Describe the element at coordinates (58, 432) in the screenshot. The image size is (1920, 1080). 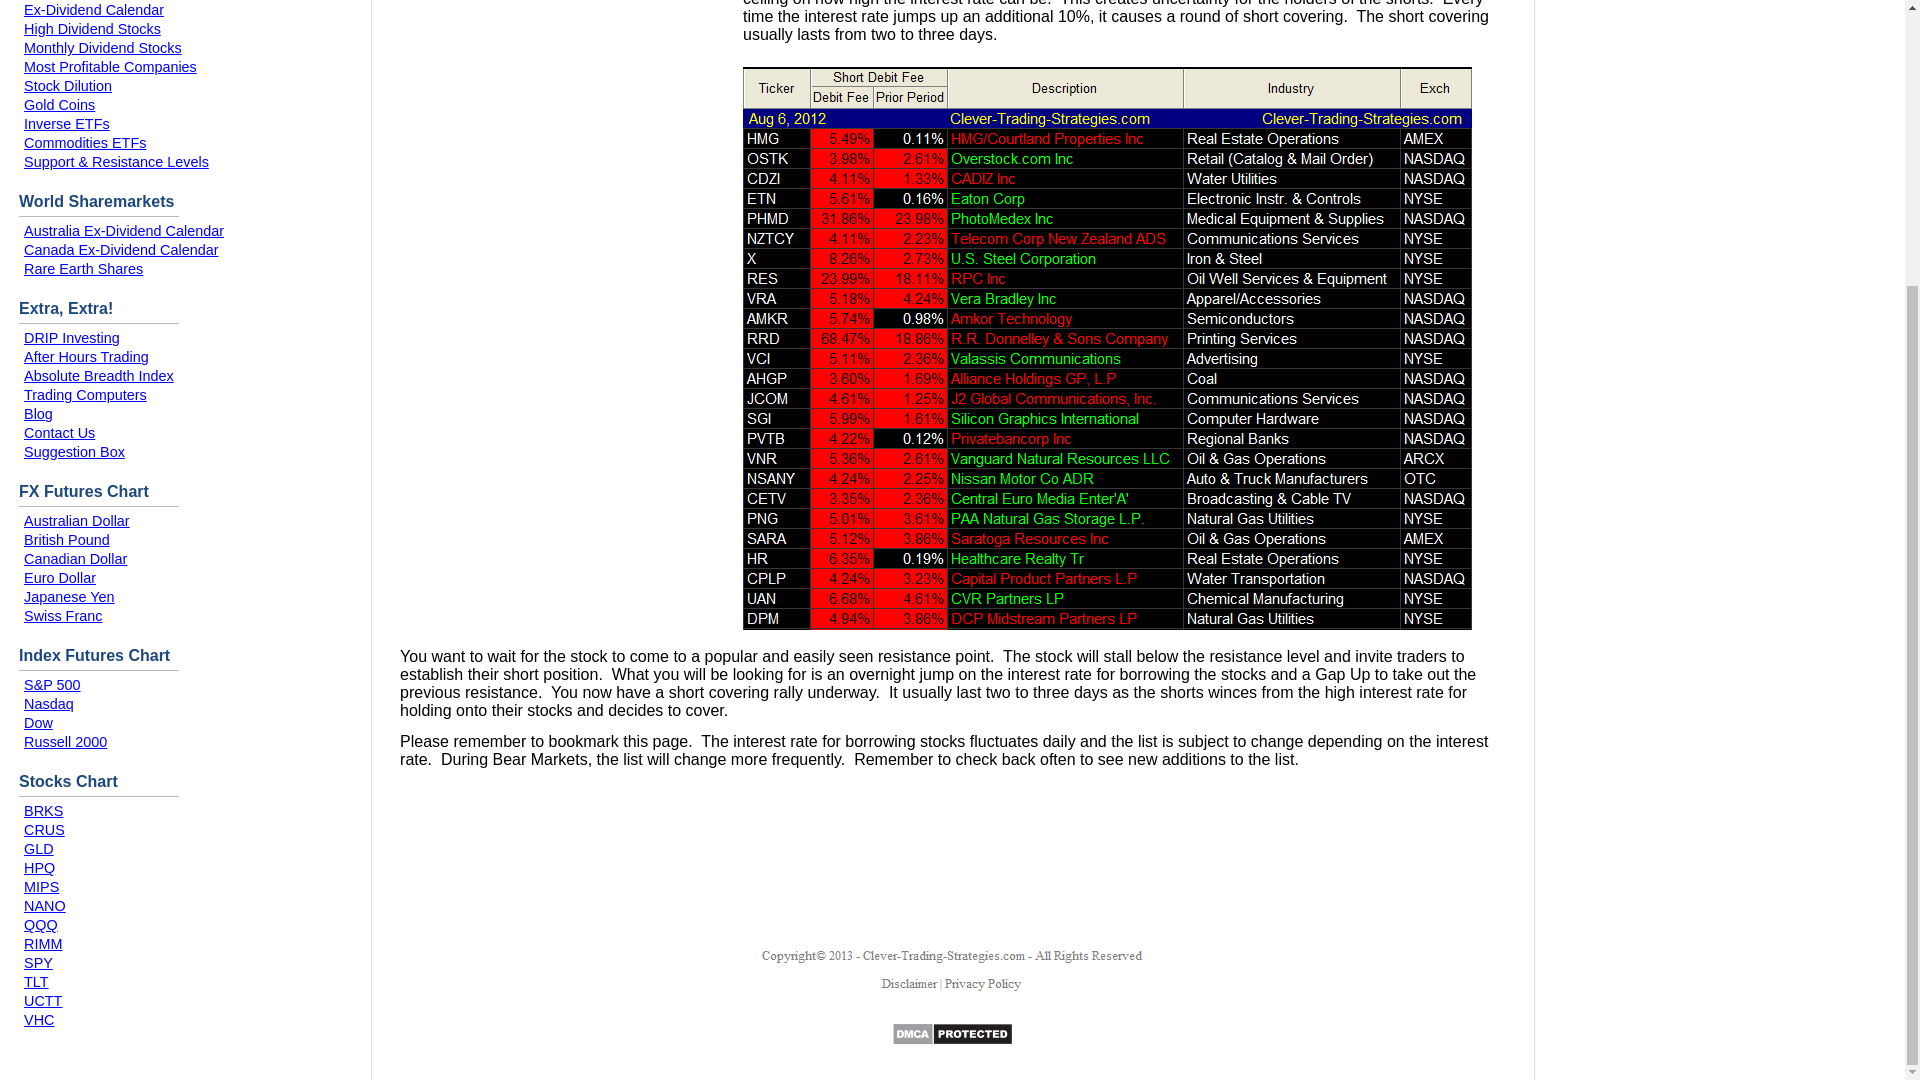
I see `Contact Us` at that location.